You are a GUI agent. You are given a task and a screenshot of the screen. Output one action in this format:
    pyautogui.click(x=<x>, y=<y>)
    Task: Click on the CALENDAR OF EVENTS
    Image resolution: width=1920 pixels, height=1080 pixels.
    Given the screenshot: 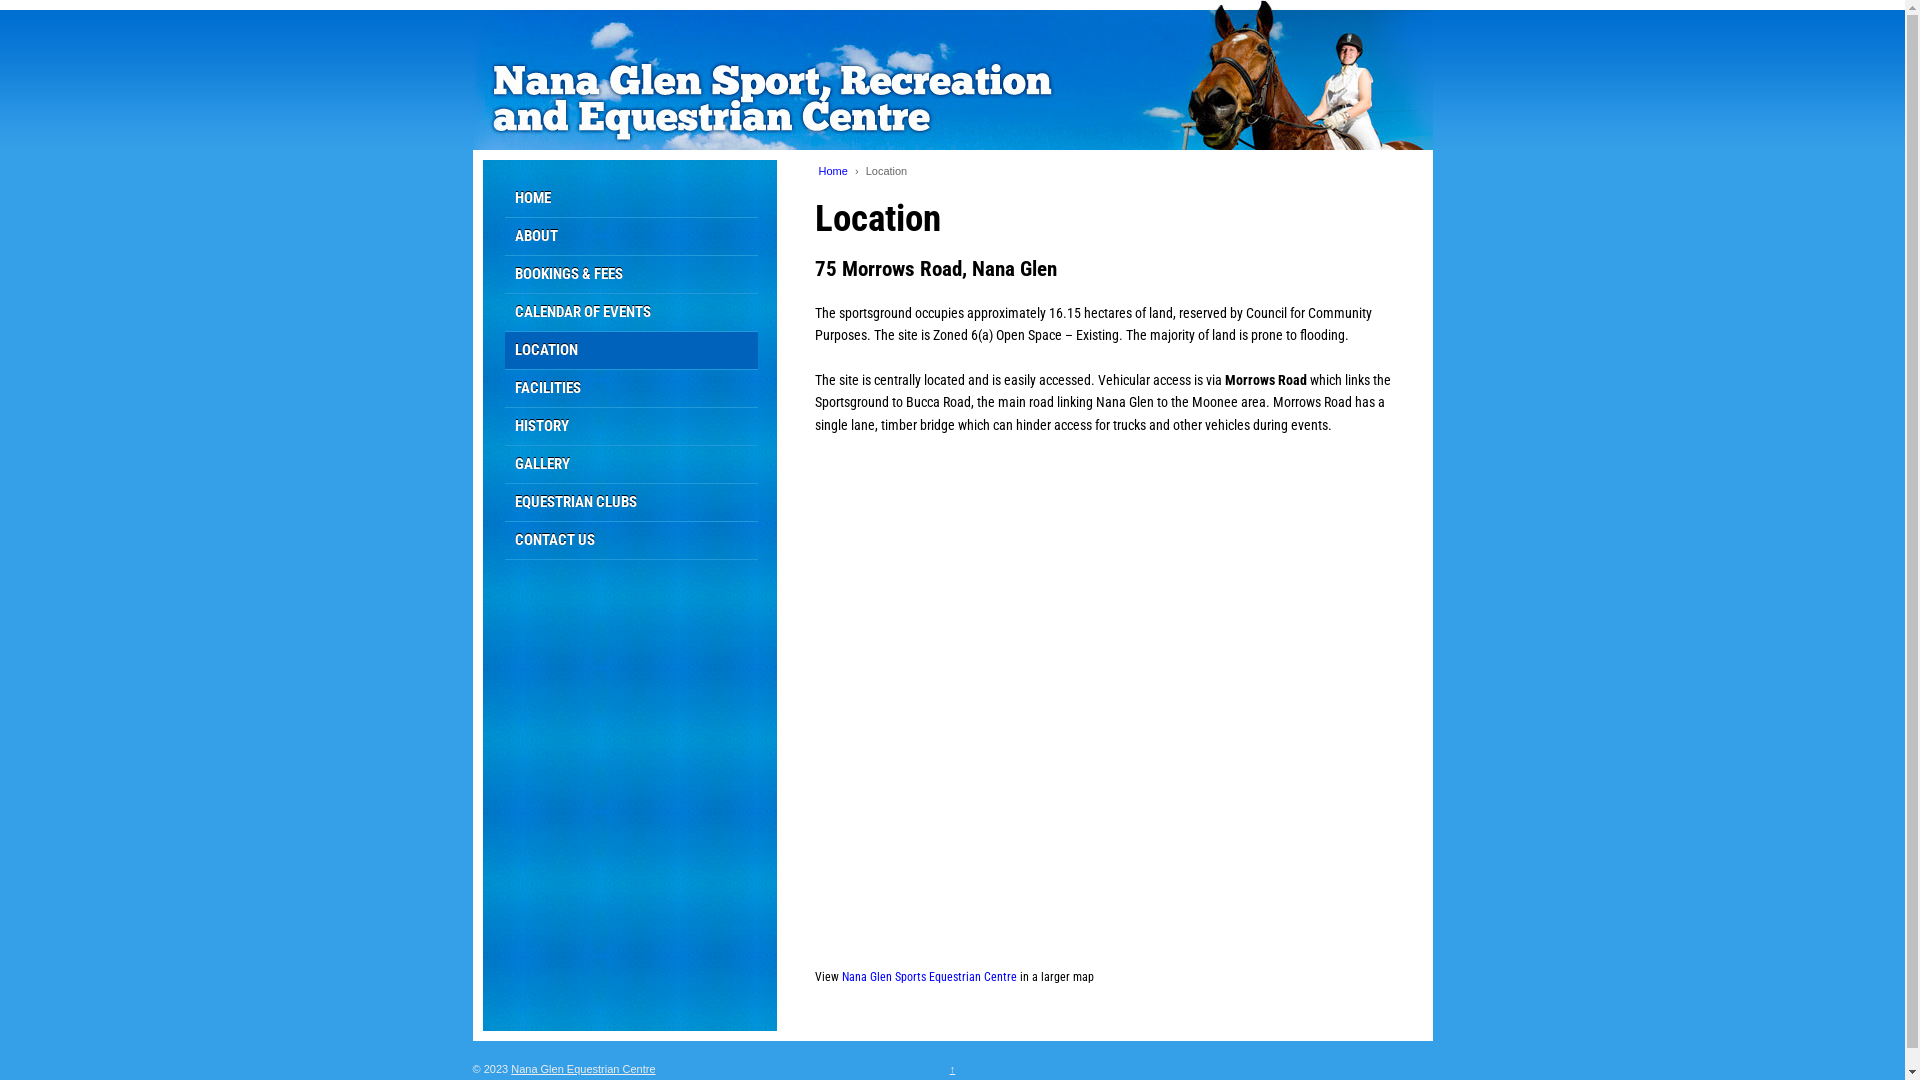 What is the action you would take?
    pyautogui.click(x=631, y=313)
    